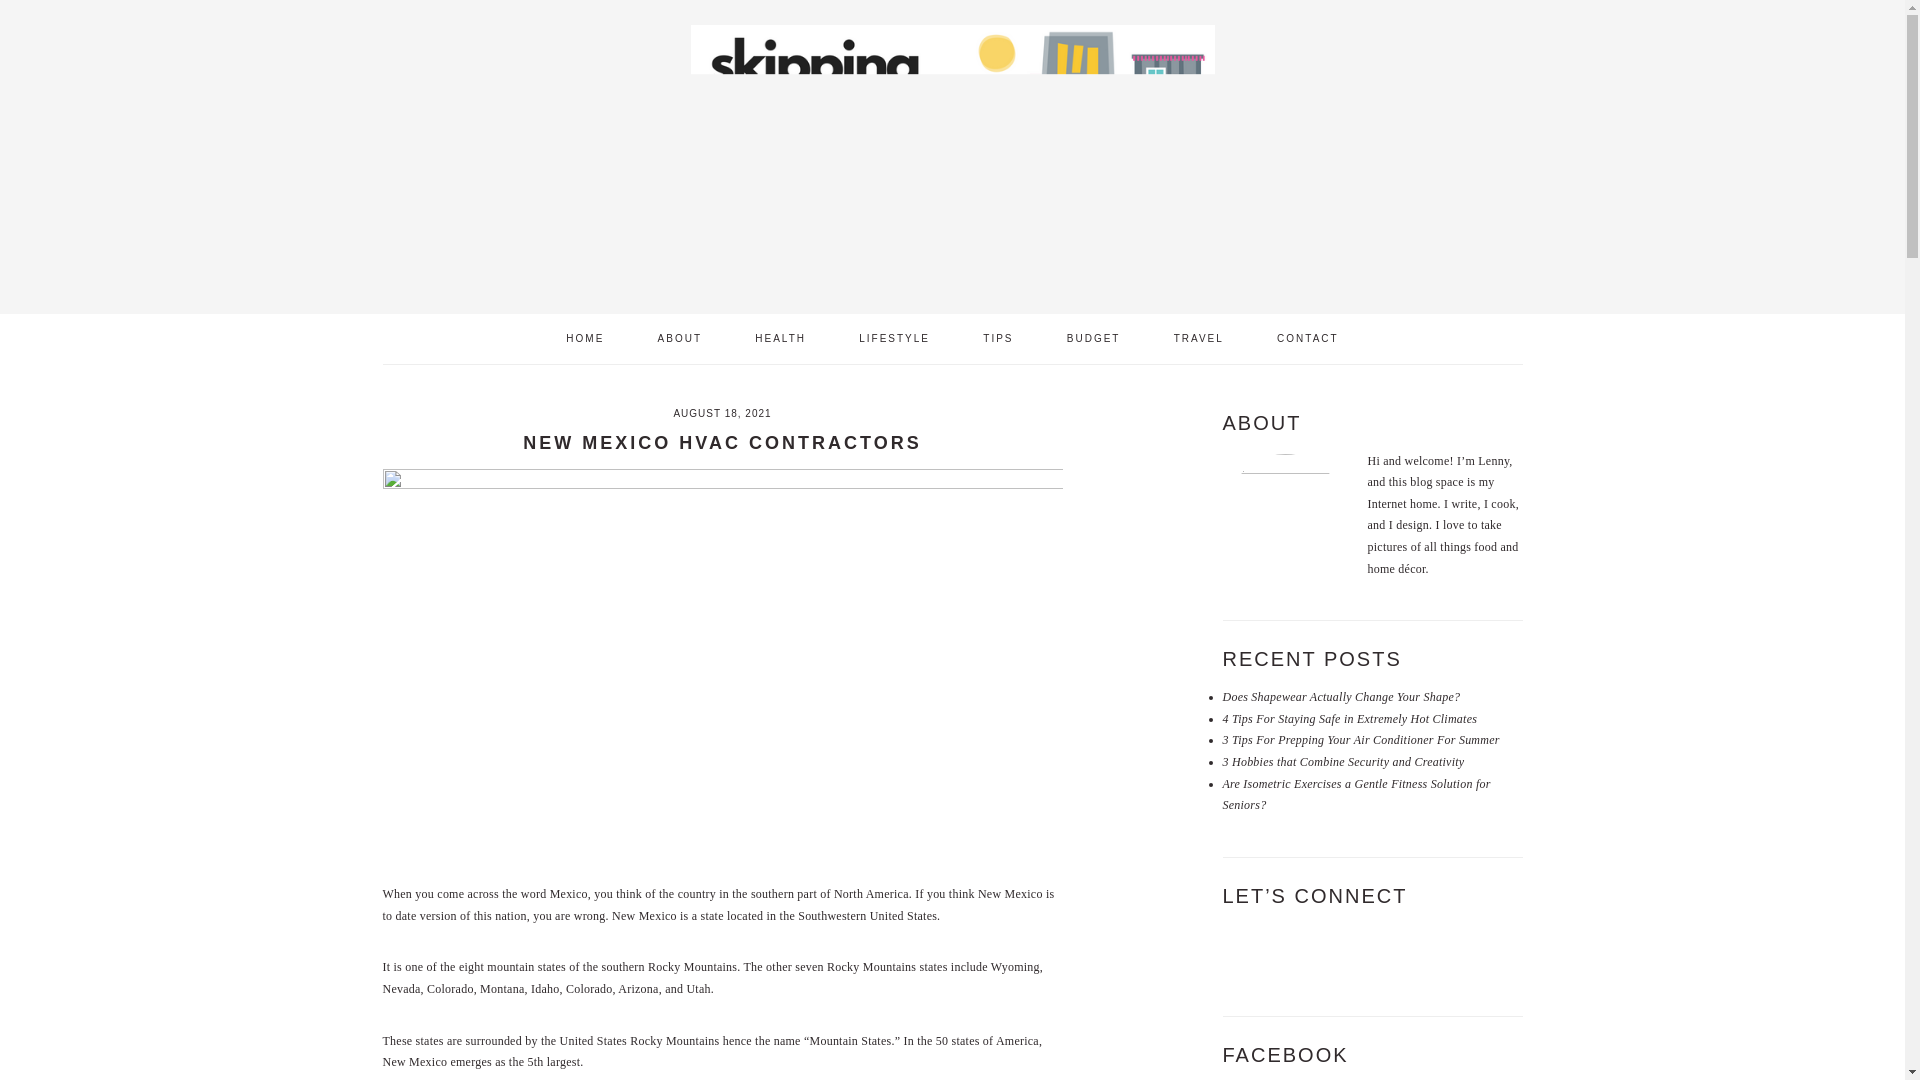 This screenshot has height=1080, width=1920. What do you see at coordinates (894, 338) in the screenshot?
I see `LIFESTYLE` at bounding box center [894, 338].